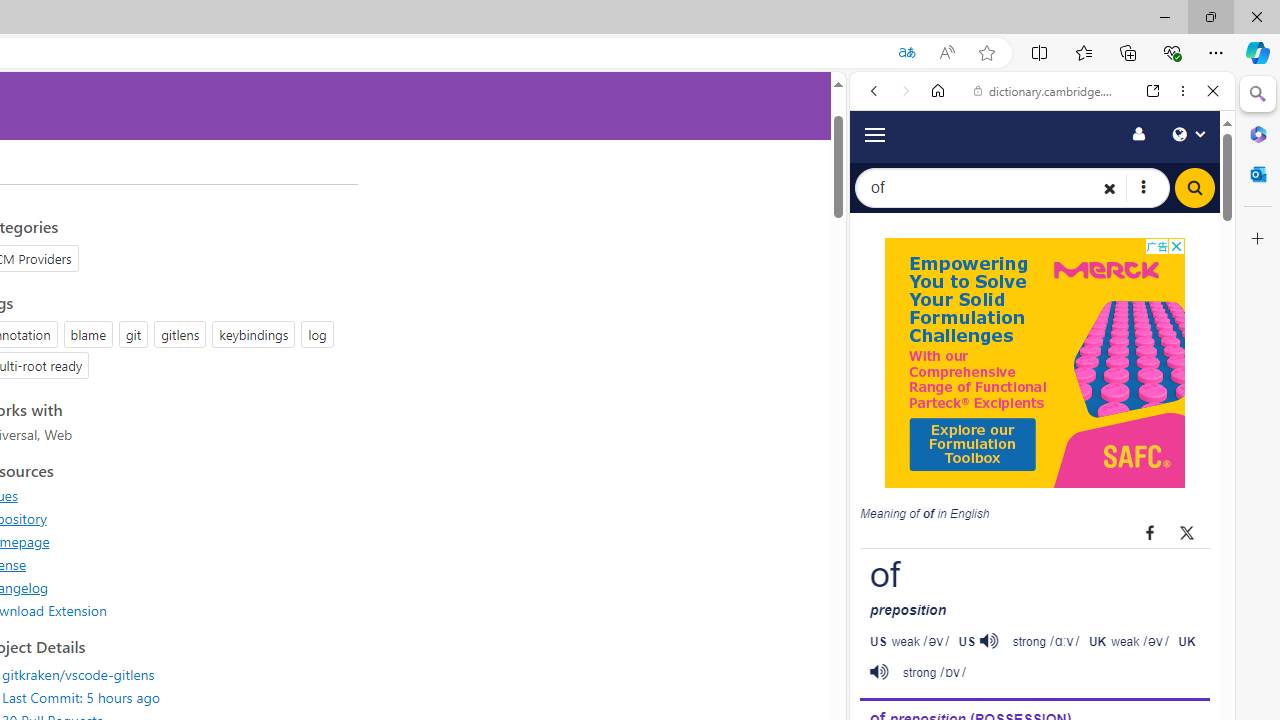  What do you see at coordinates (882, 339) in the screenshot?
I see `WEB  ` at bounding box center [882, 339].